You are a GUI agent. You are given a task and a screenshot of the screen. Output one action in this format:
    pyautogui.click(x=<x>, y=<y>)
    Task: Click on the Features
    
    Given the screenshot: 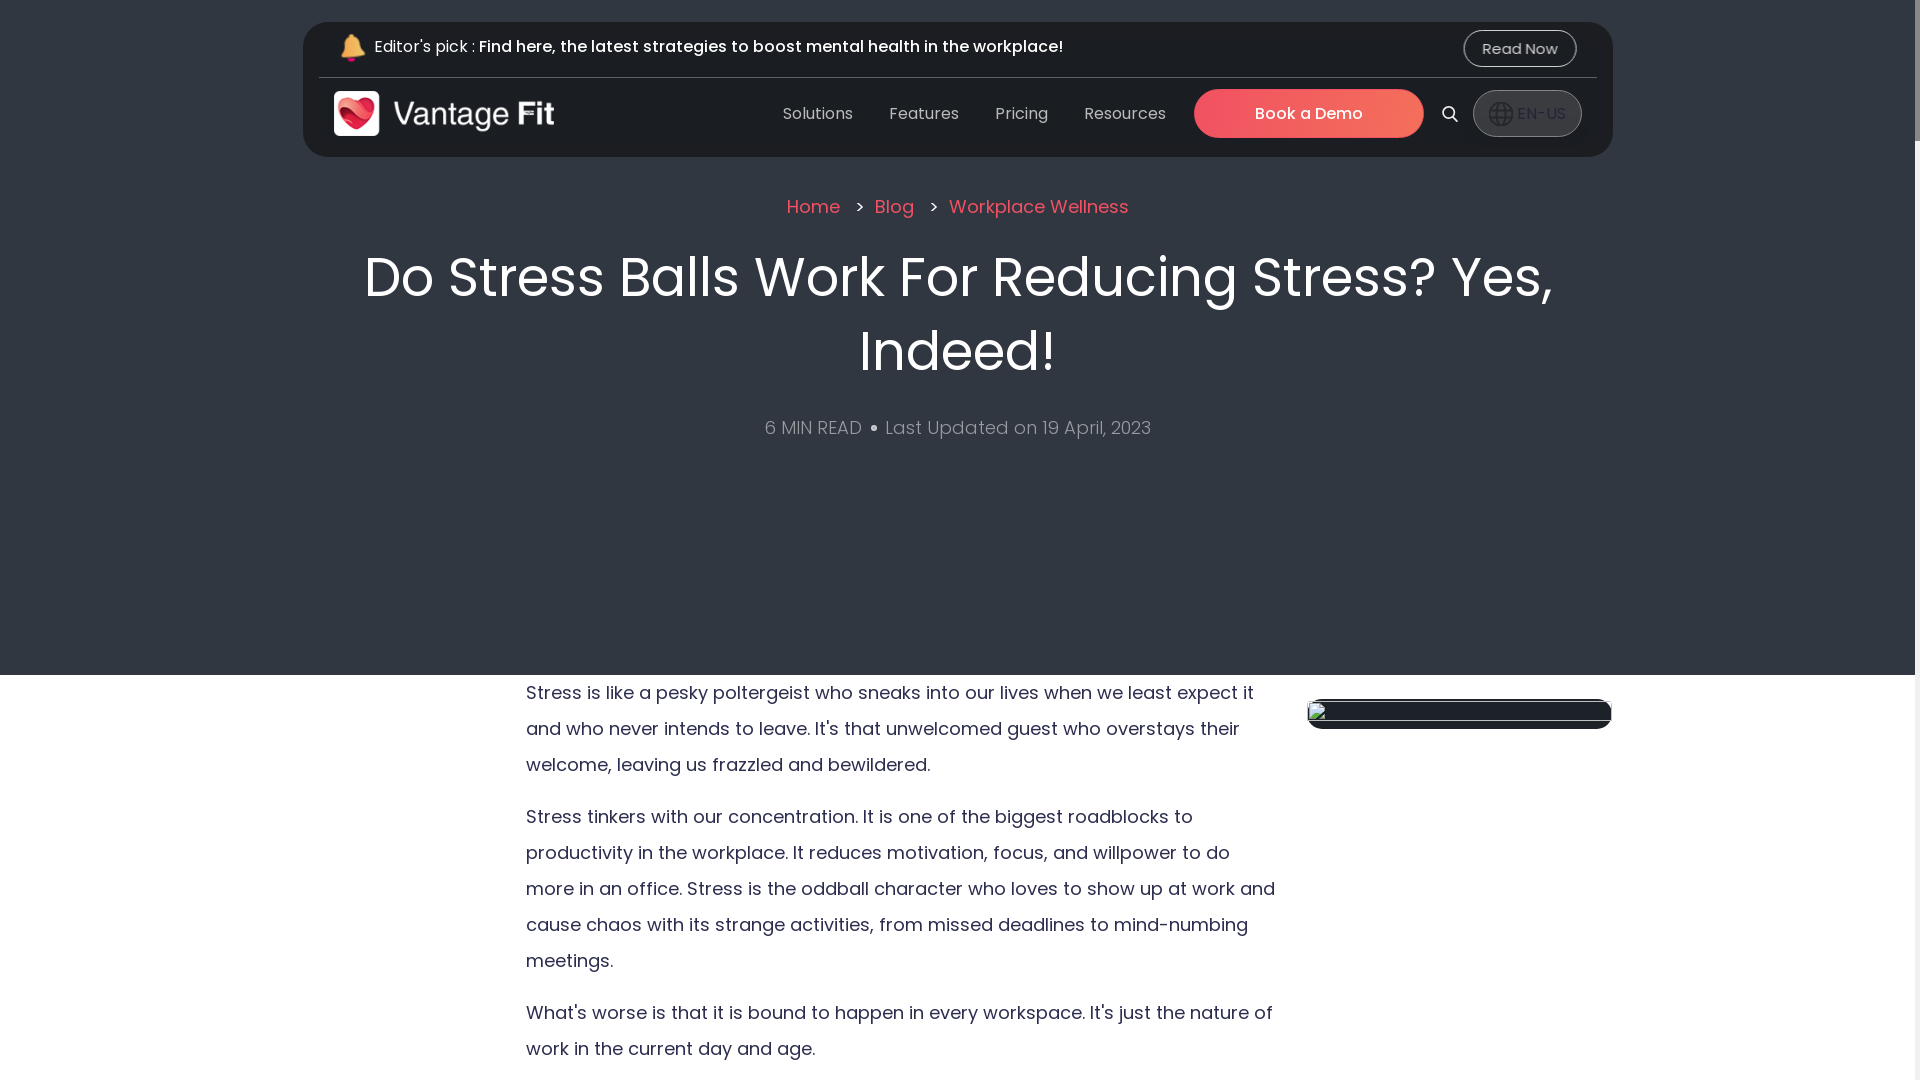 What is the action you would take?
    pyautogui.click(x=922, y=112)
    